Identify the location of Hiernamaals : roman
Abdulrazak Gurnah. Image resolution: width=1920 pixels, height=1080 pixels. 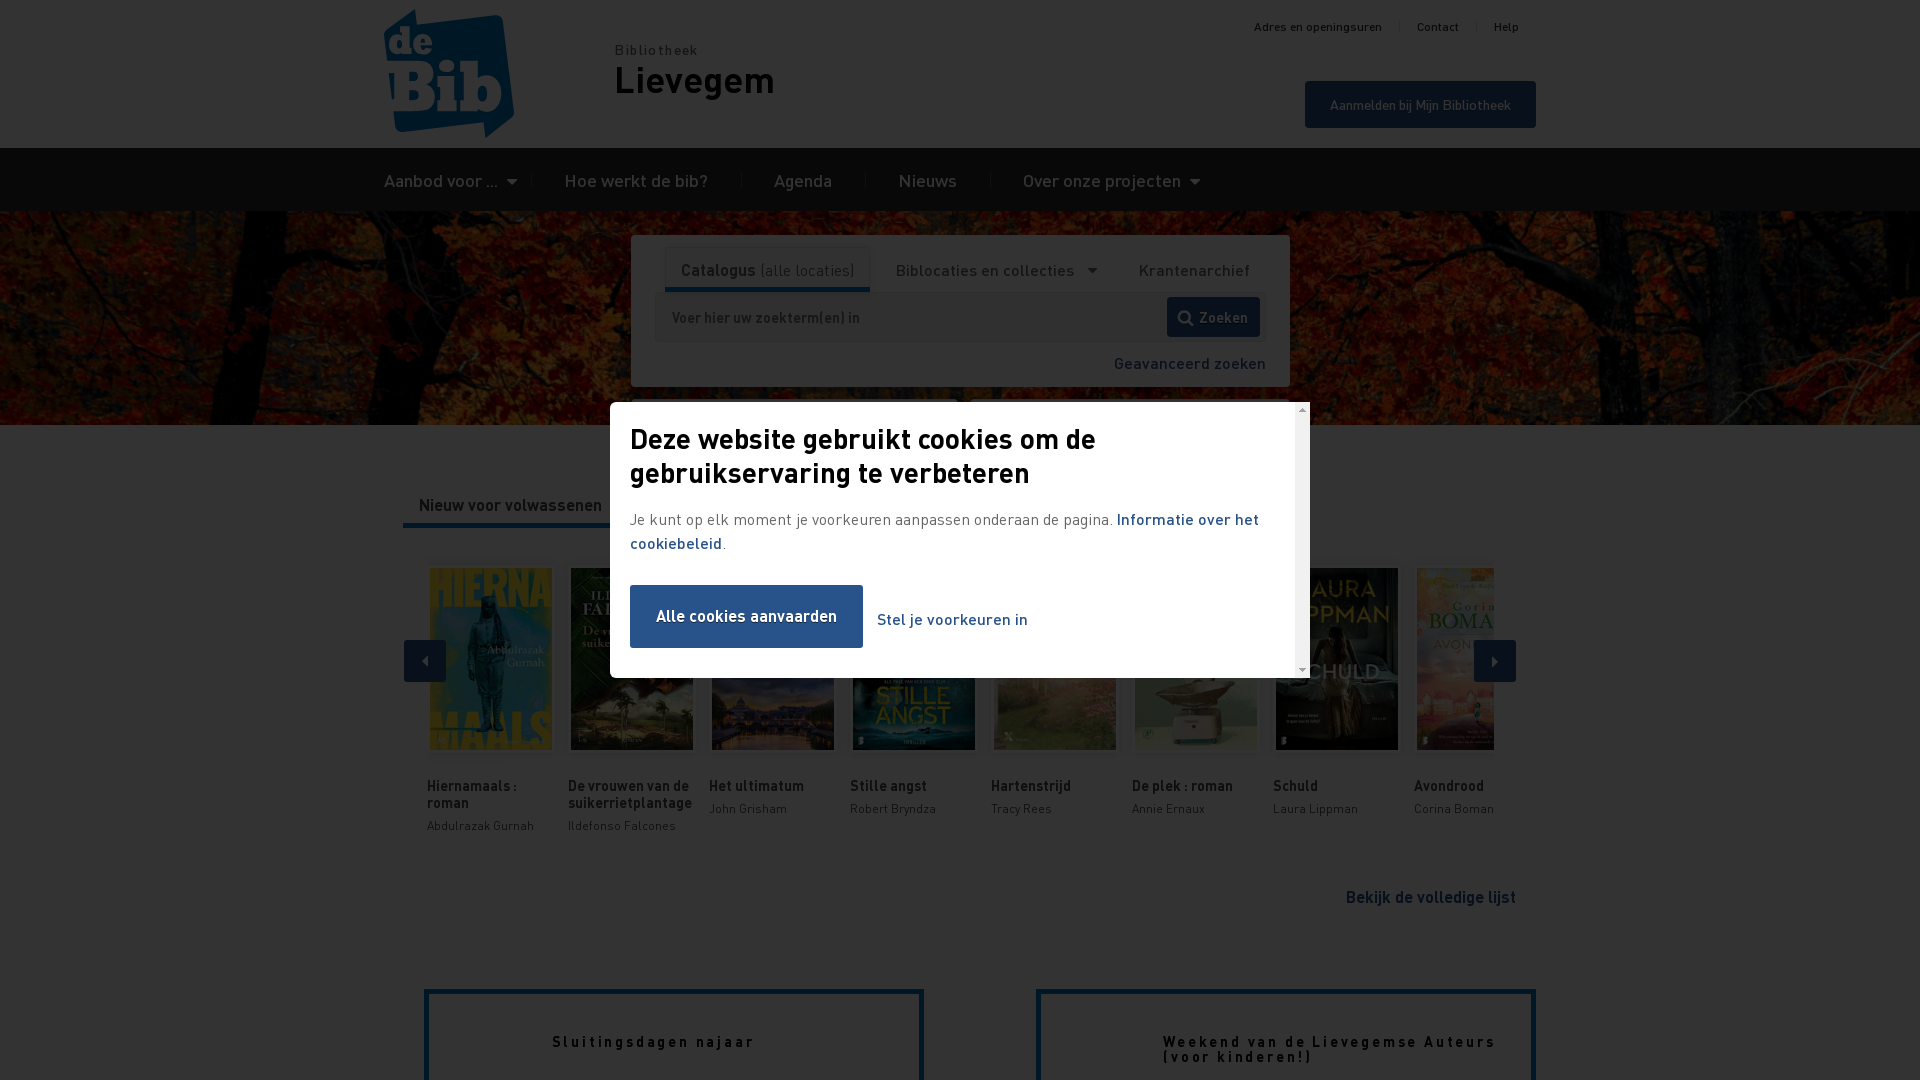
(490, 700).